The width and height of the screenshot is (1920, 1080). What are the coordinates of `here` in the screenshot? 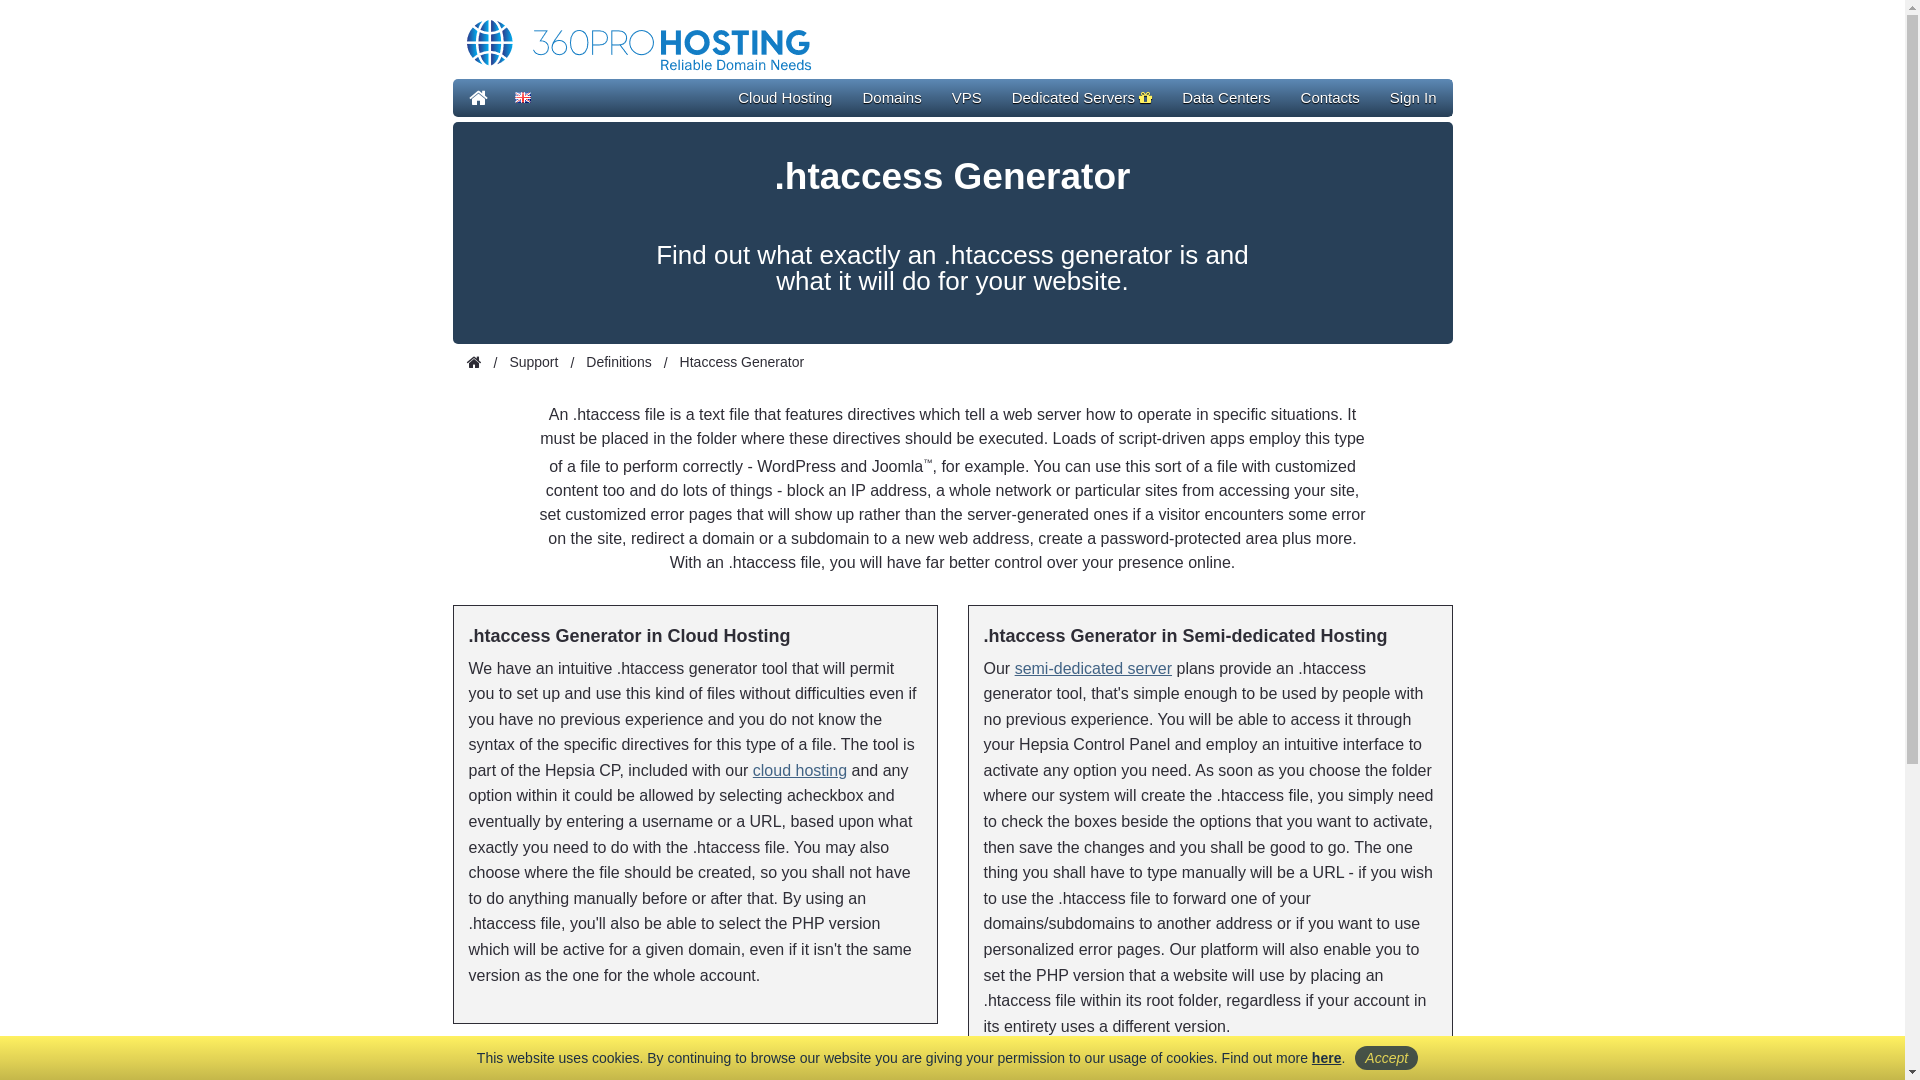 It's located at (1327, 1058).